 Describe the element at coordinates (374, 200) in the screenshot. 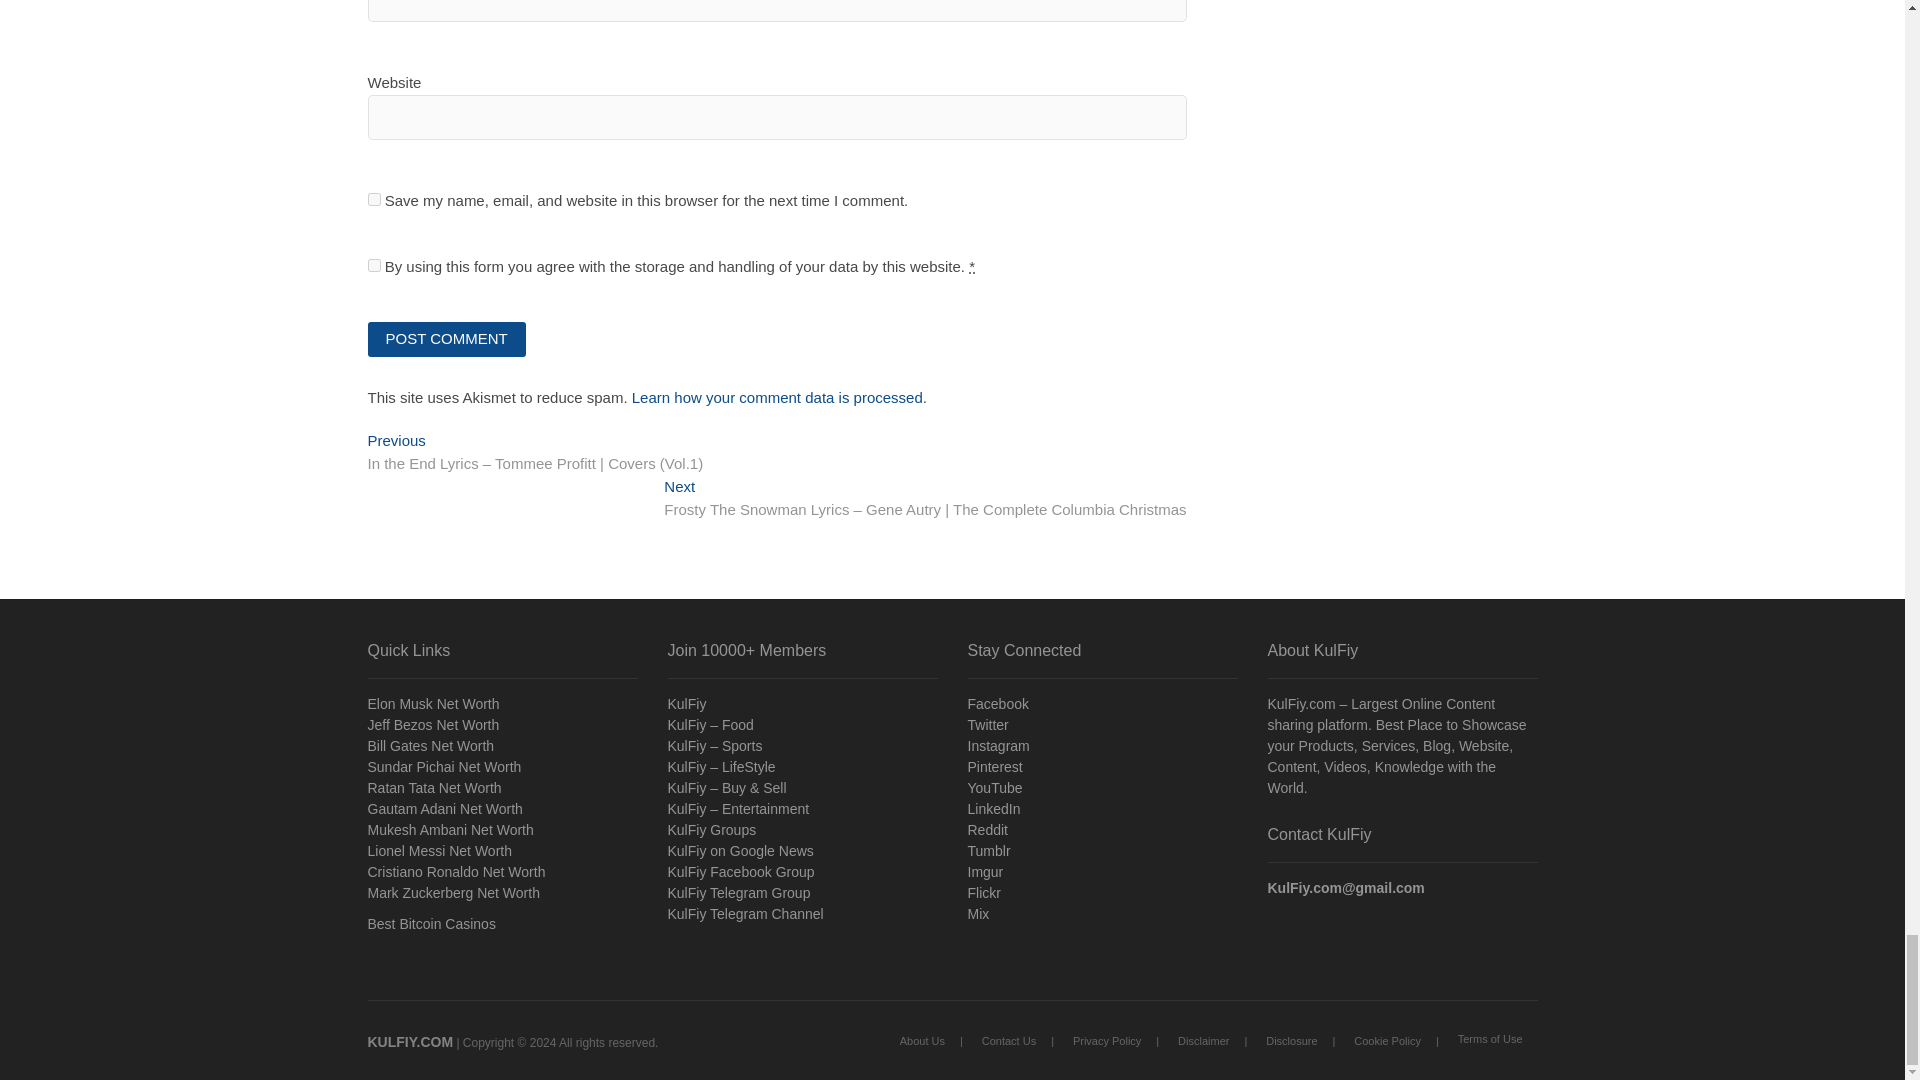

I see `yes` at that location.